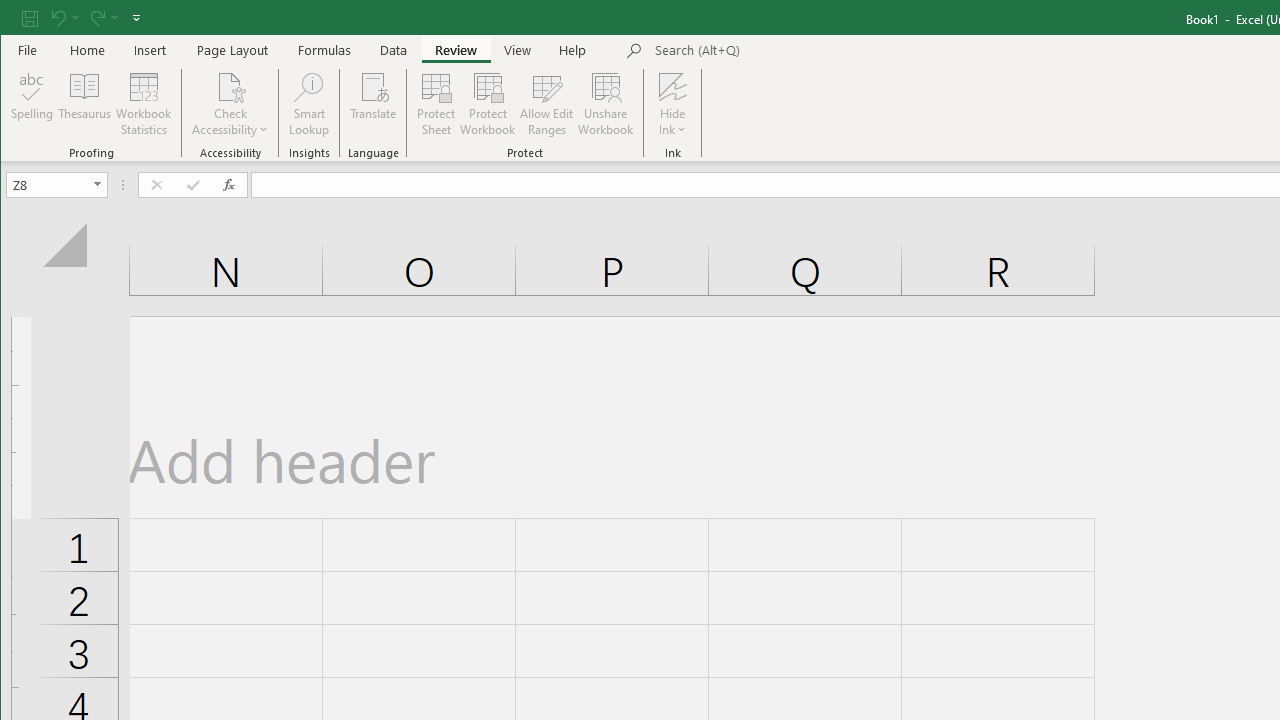 This screenshot has height=720, width=1280. I want to click on Page Layout, so click(232, 50).